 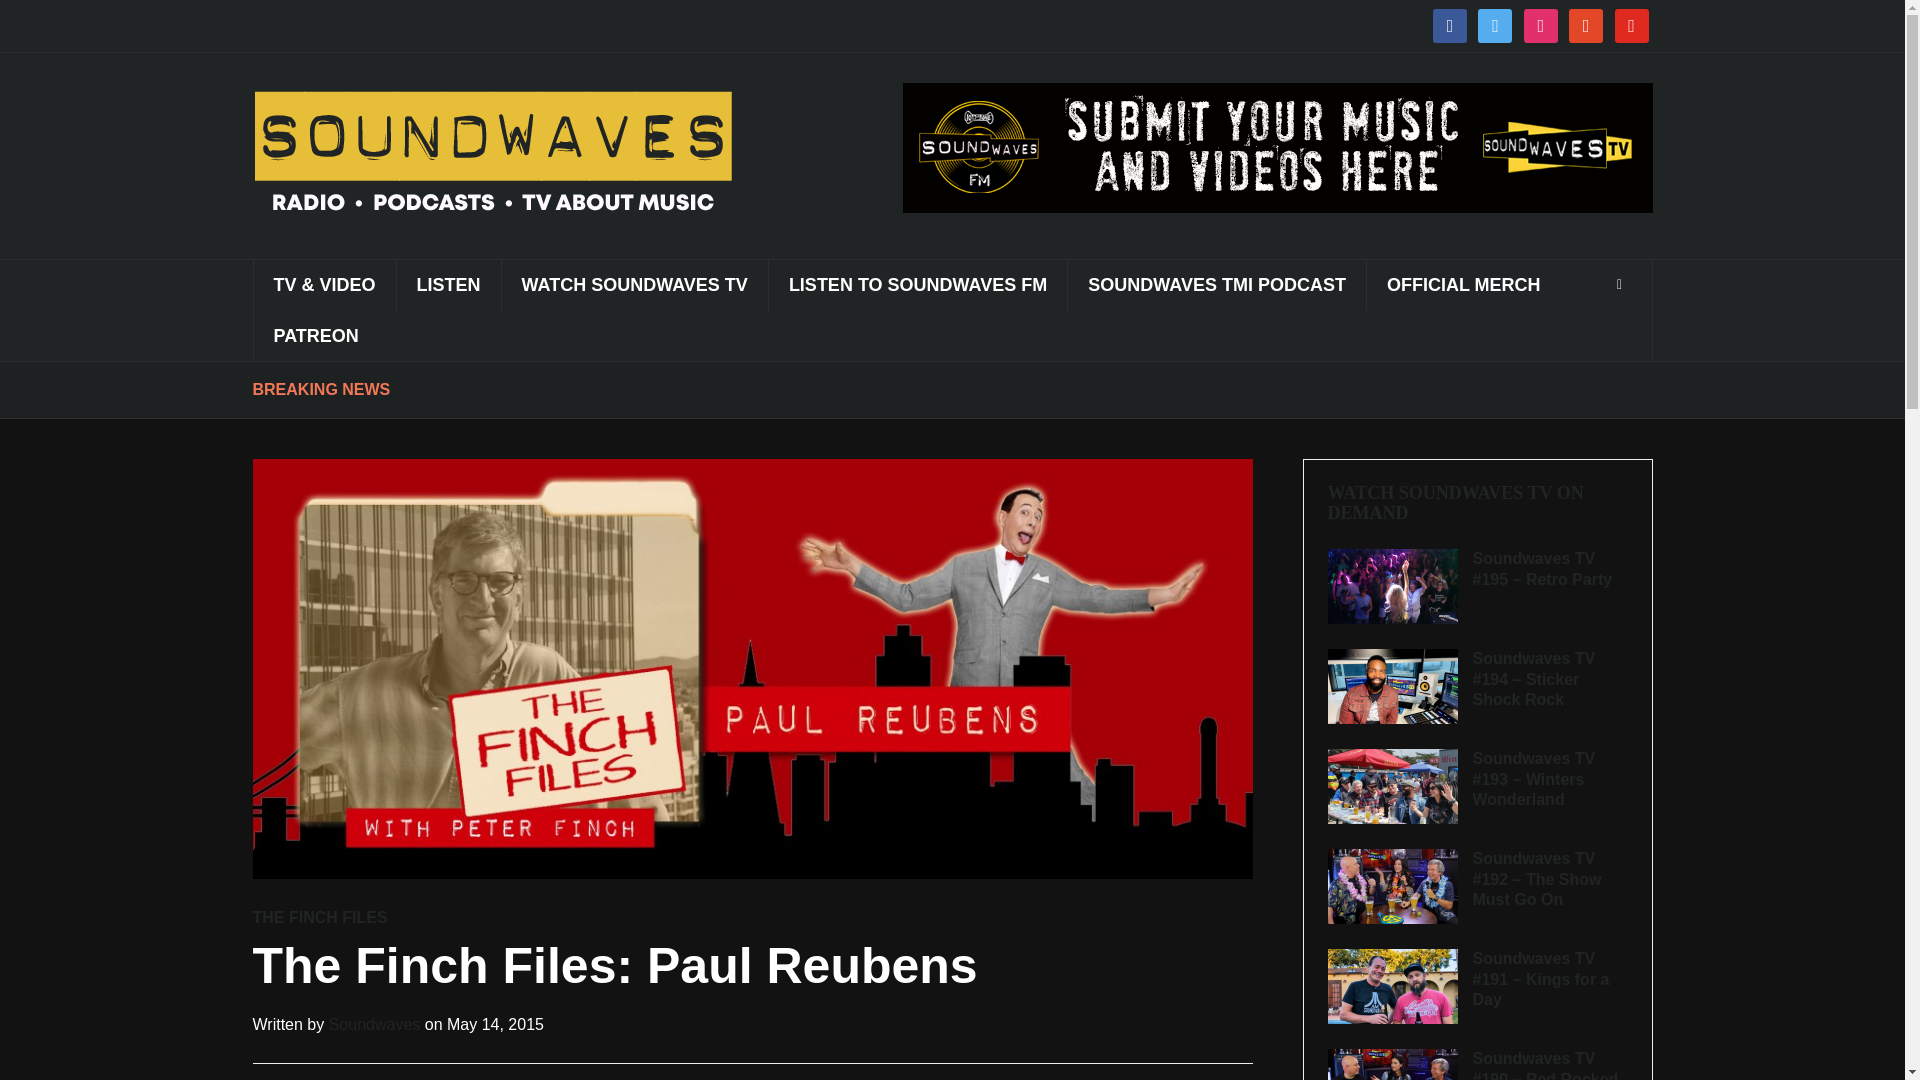 What do you see at coordinates (1630, 25) in the screenshot?
I see `youtube` at bounding box center [1630, 25].